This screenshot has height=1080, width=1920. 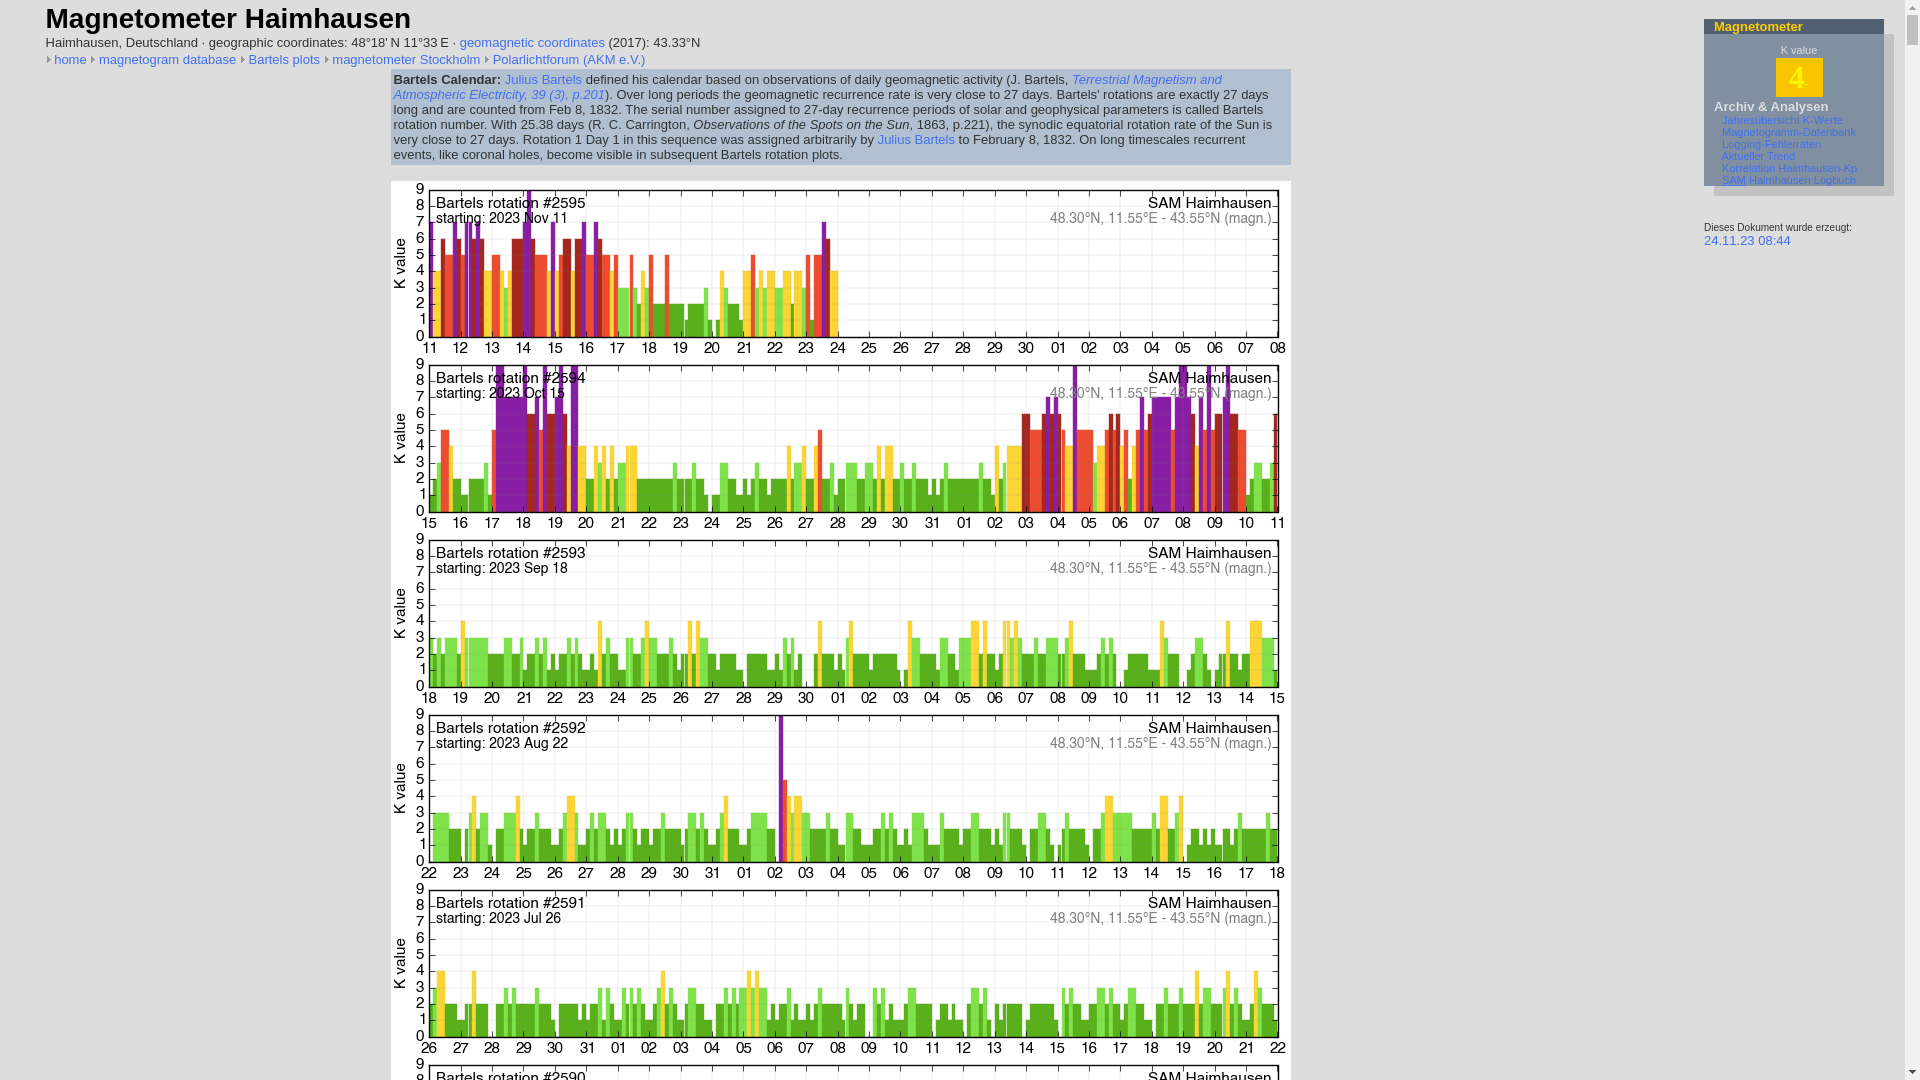 I want to click on Julius Bartels, so click(x=543, y=80).